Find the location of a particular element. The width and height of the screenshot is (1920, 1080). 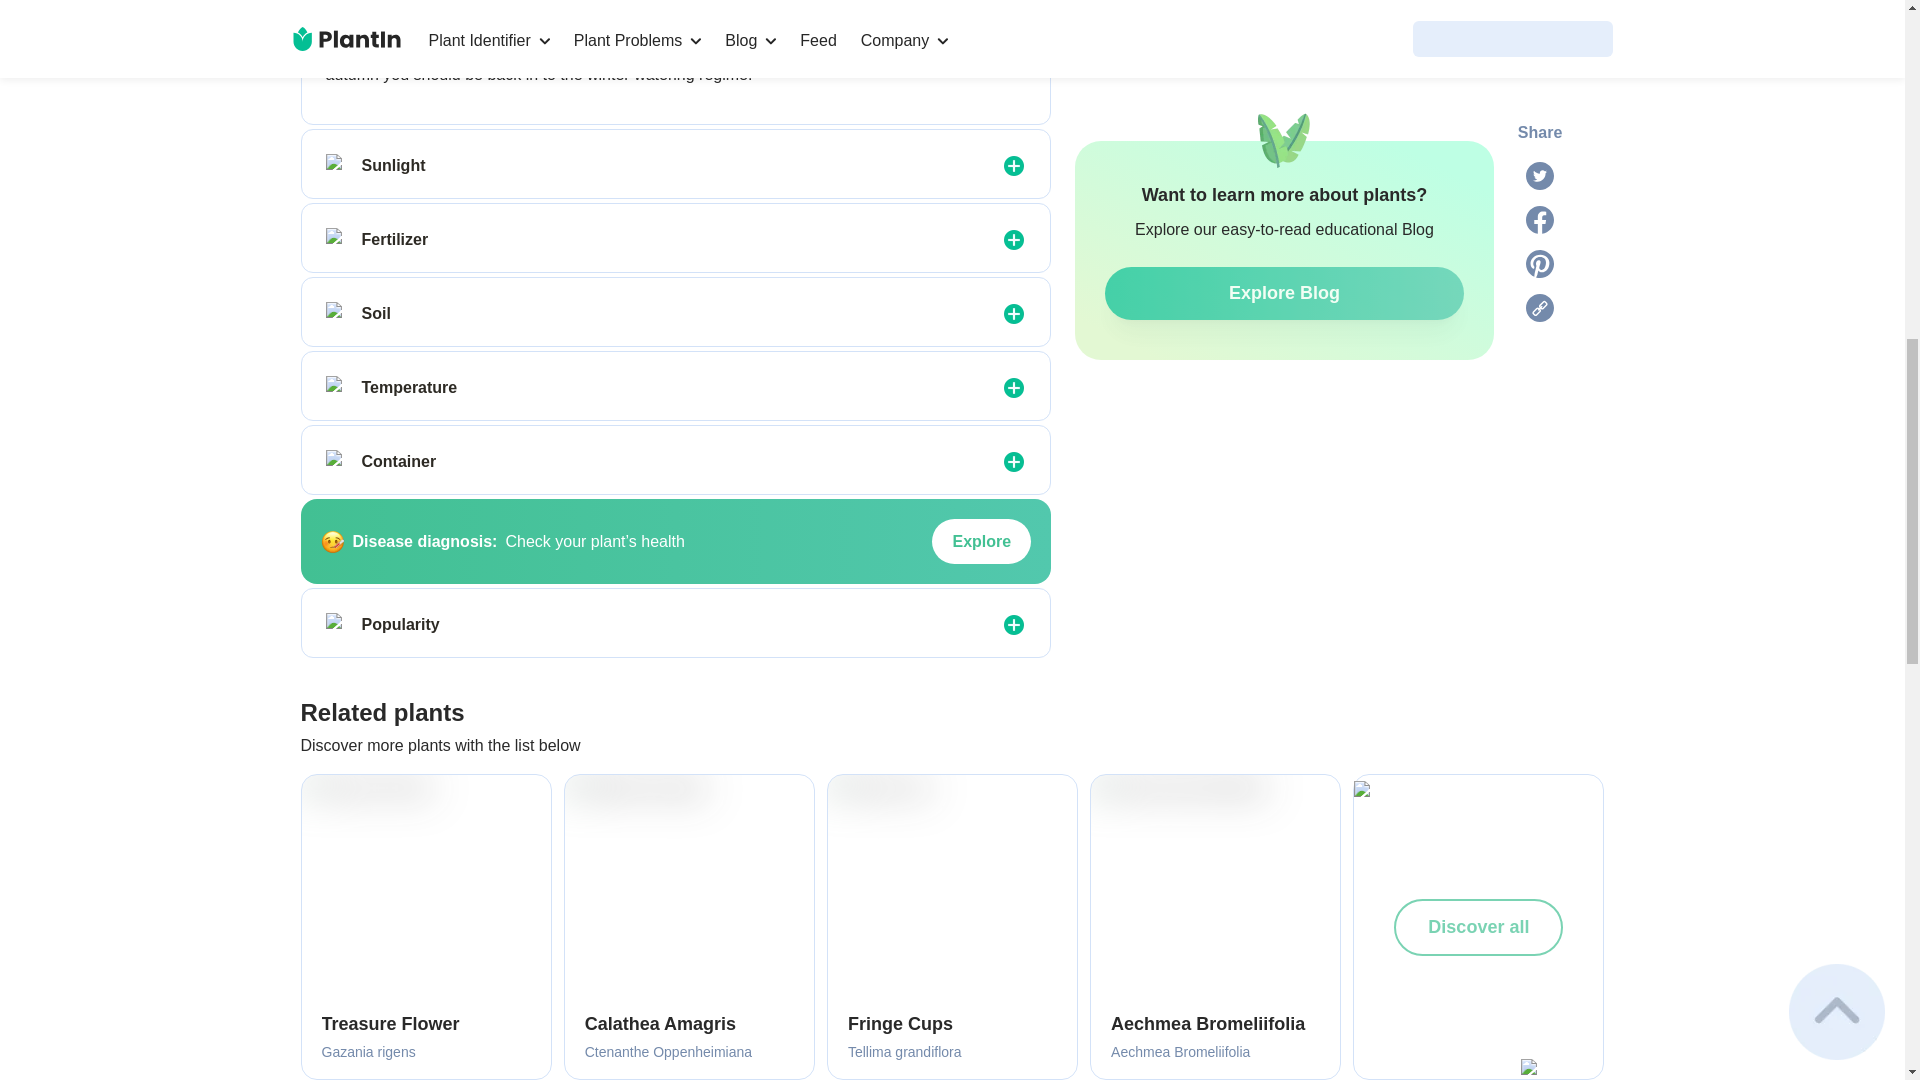

Temperature is located at coordinates (338, 387).